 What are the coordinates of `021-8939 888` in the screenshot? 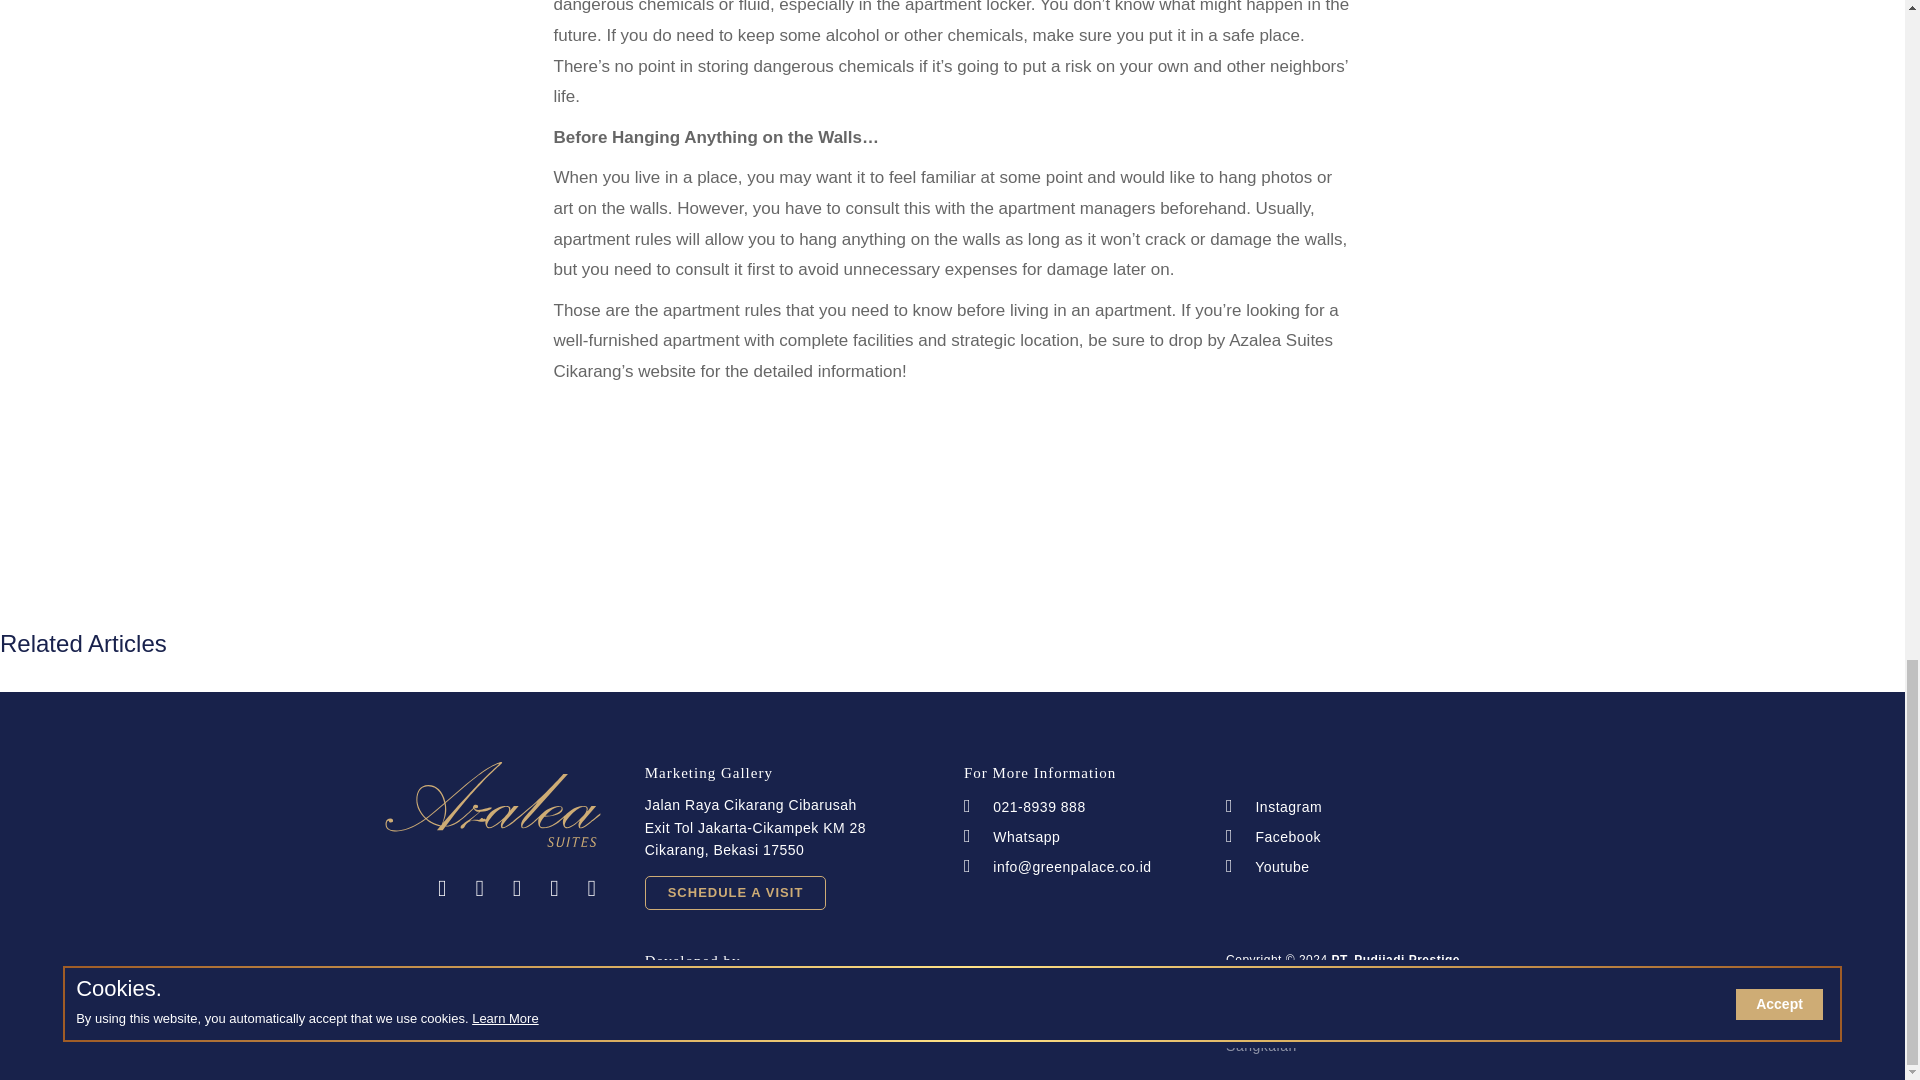 It's located at (1078, 806).